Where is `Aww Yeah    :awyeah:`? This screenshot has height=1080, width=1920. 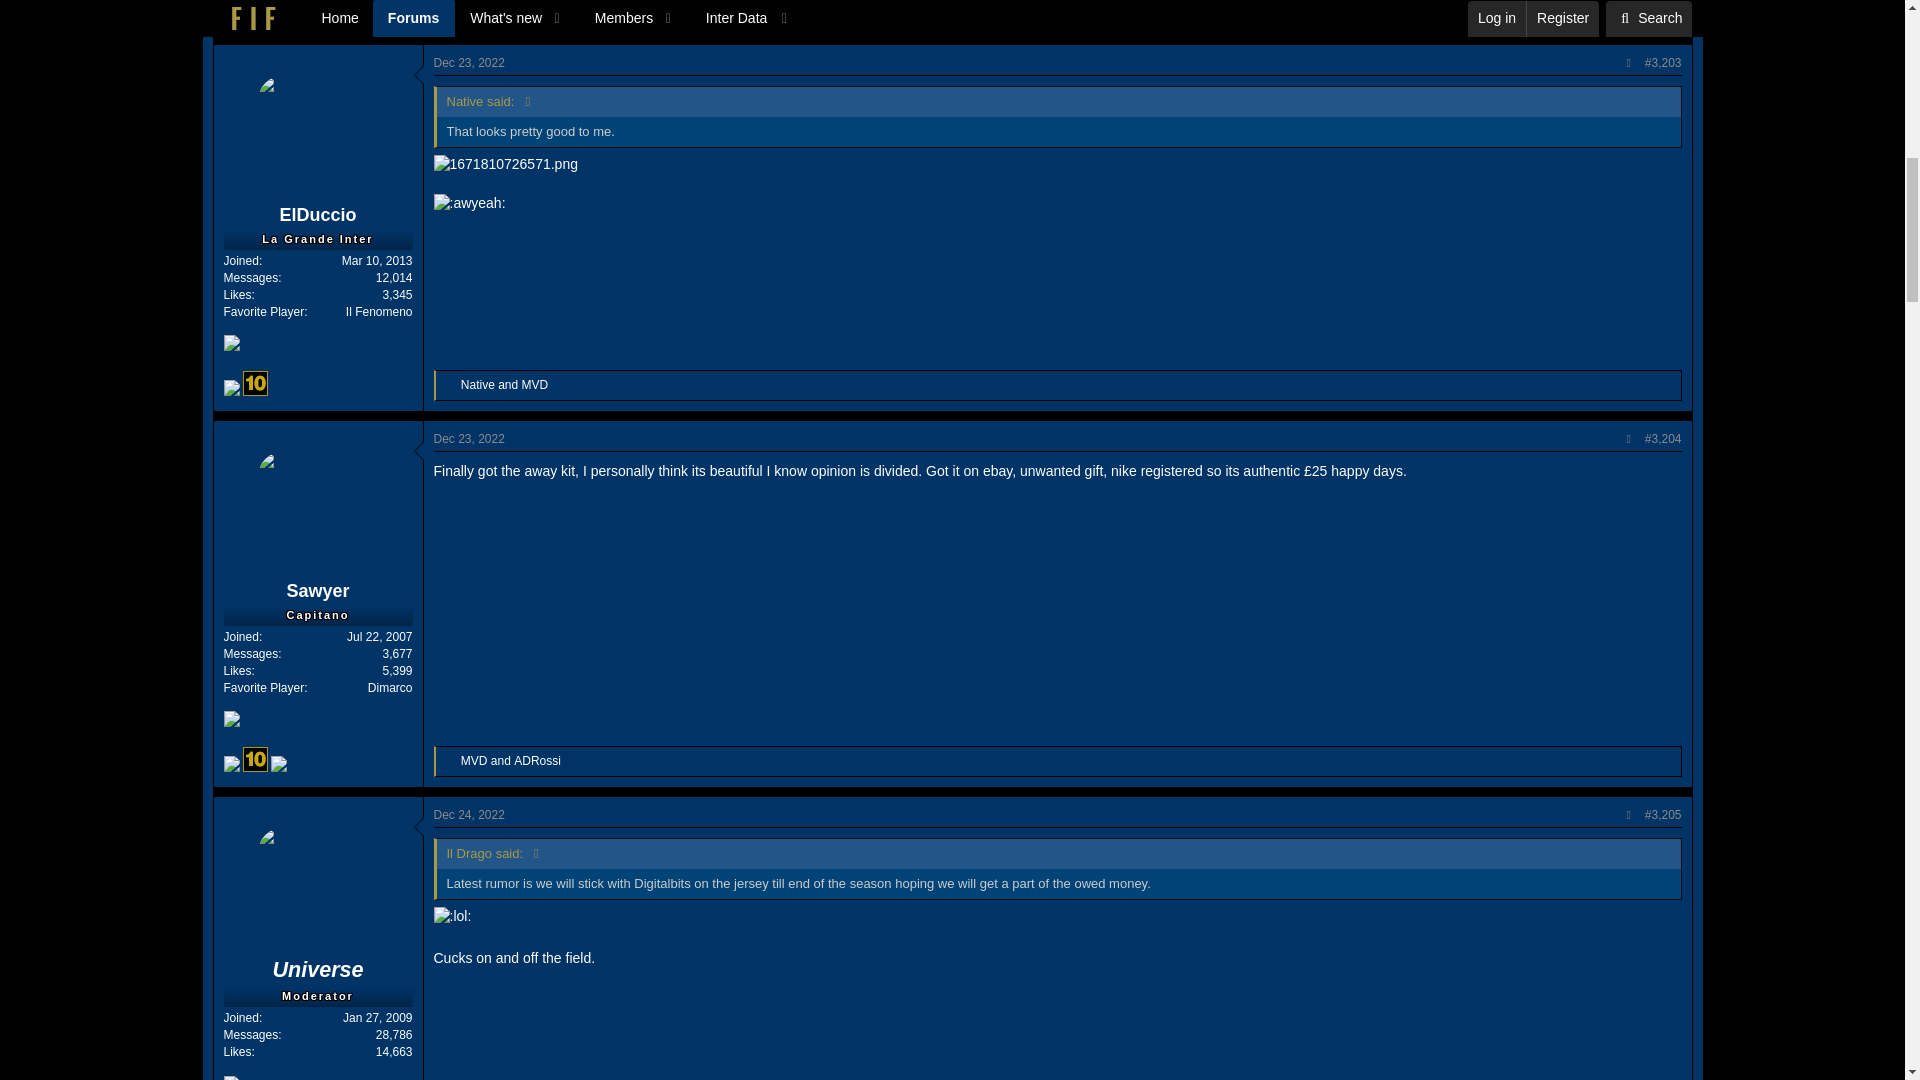
Aww Yeah    :awyeah: is located at coordinates (470, 204).